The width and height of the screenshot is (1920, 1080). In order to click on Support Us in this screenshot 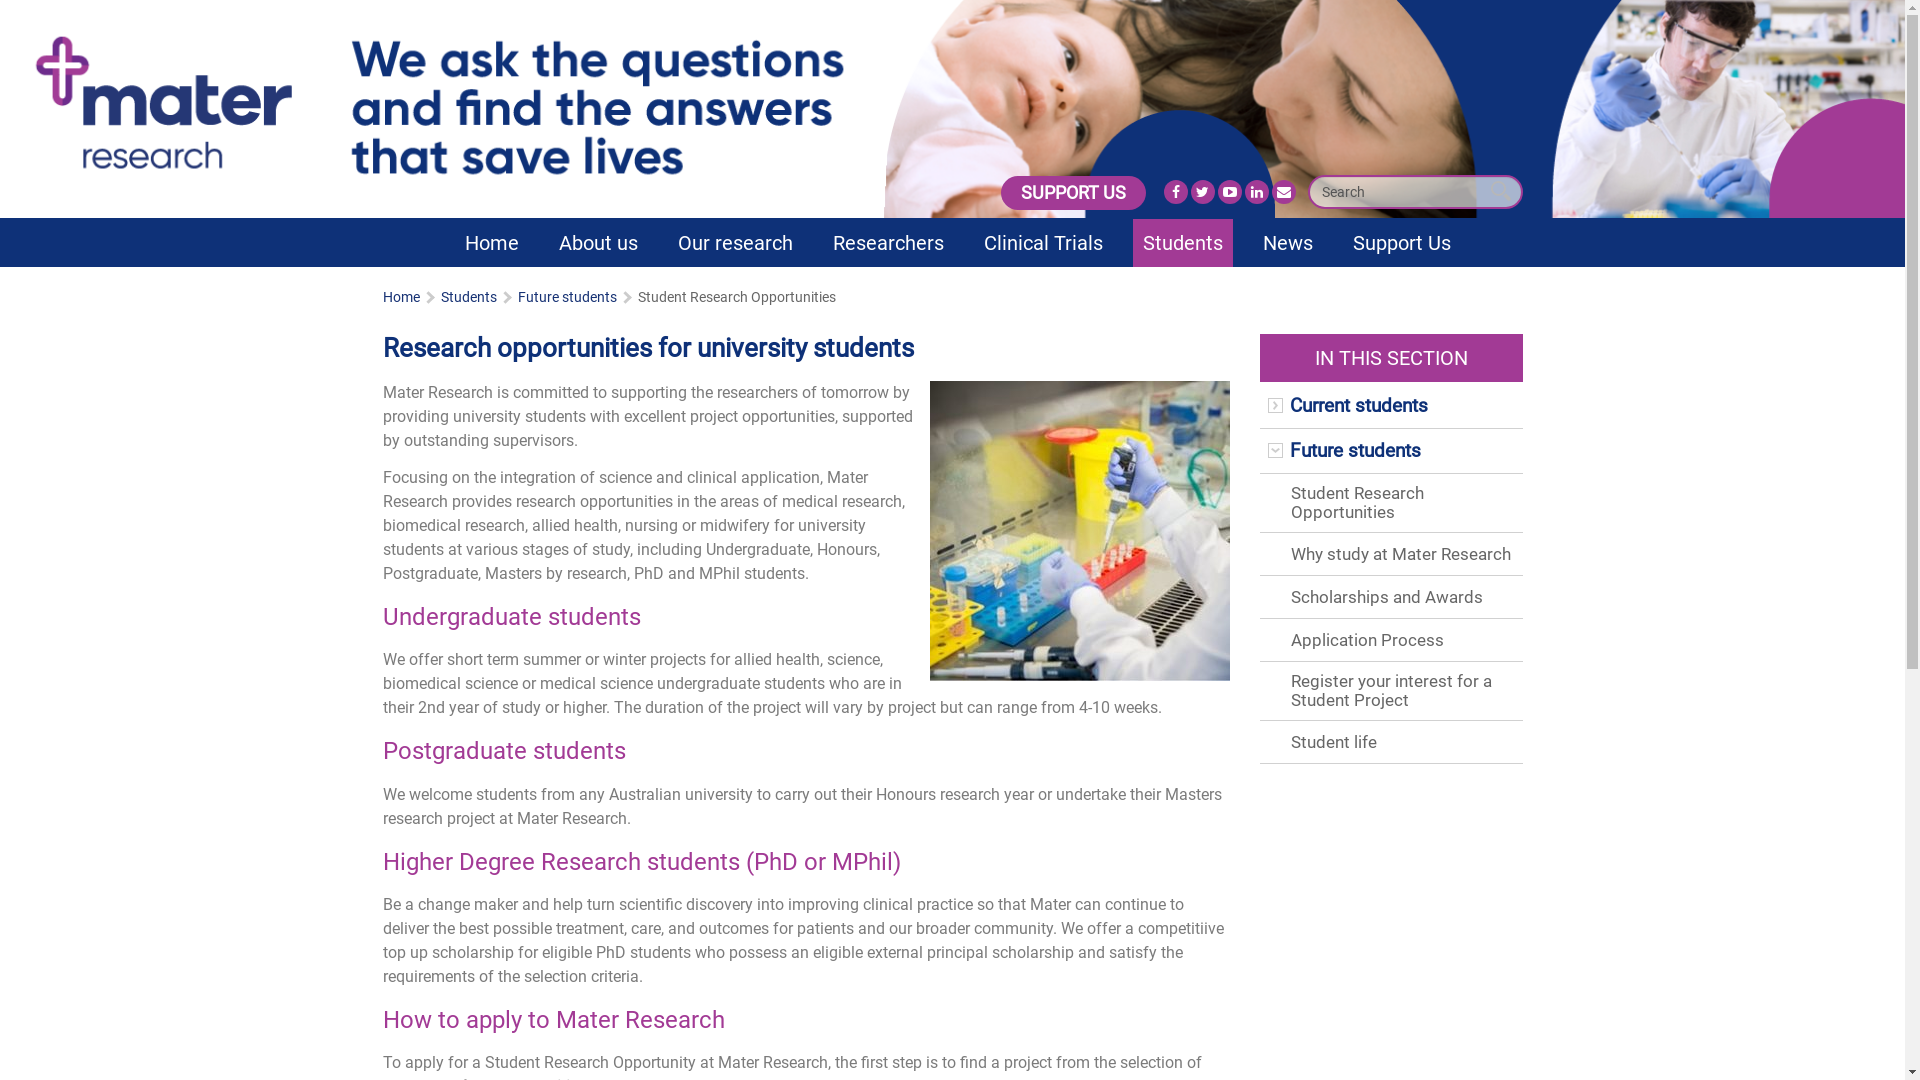, I will do `click(1401, 243)`.